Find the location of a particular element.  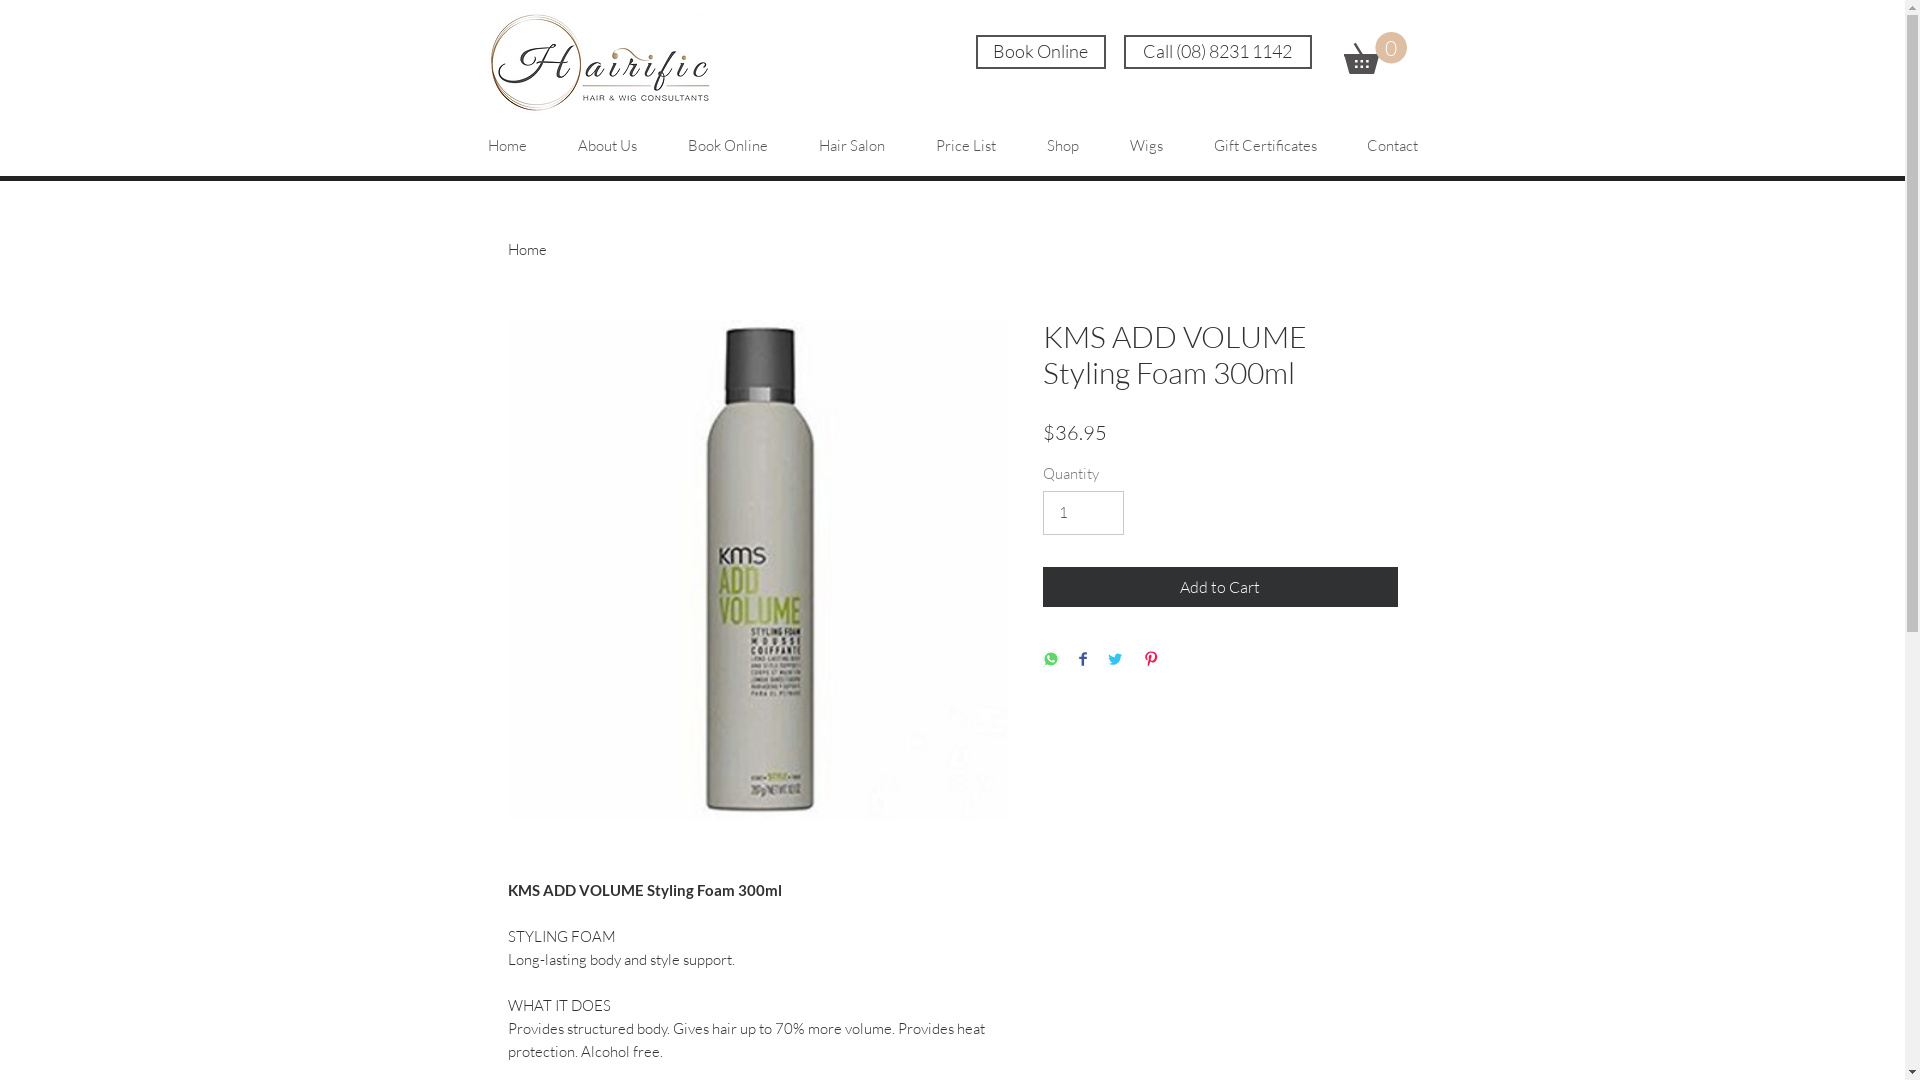

Wigs is located at coordinates (1146, 137).